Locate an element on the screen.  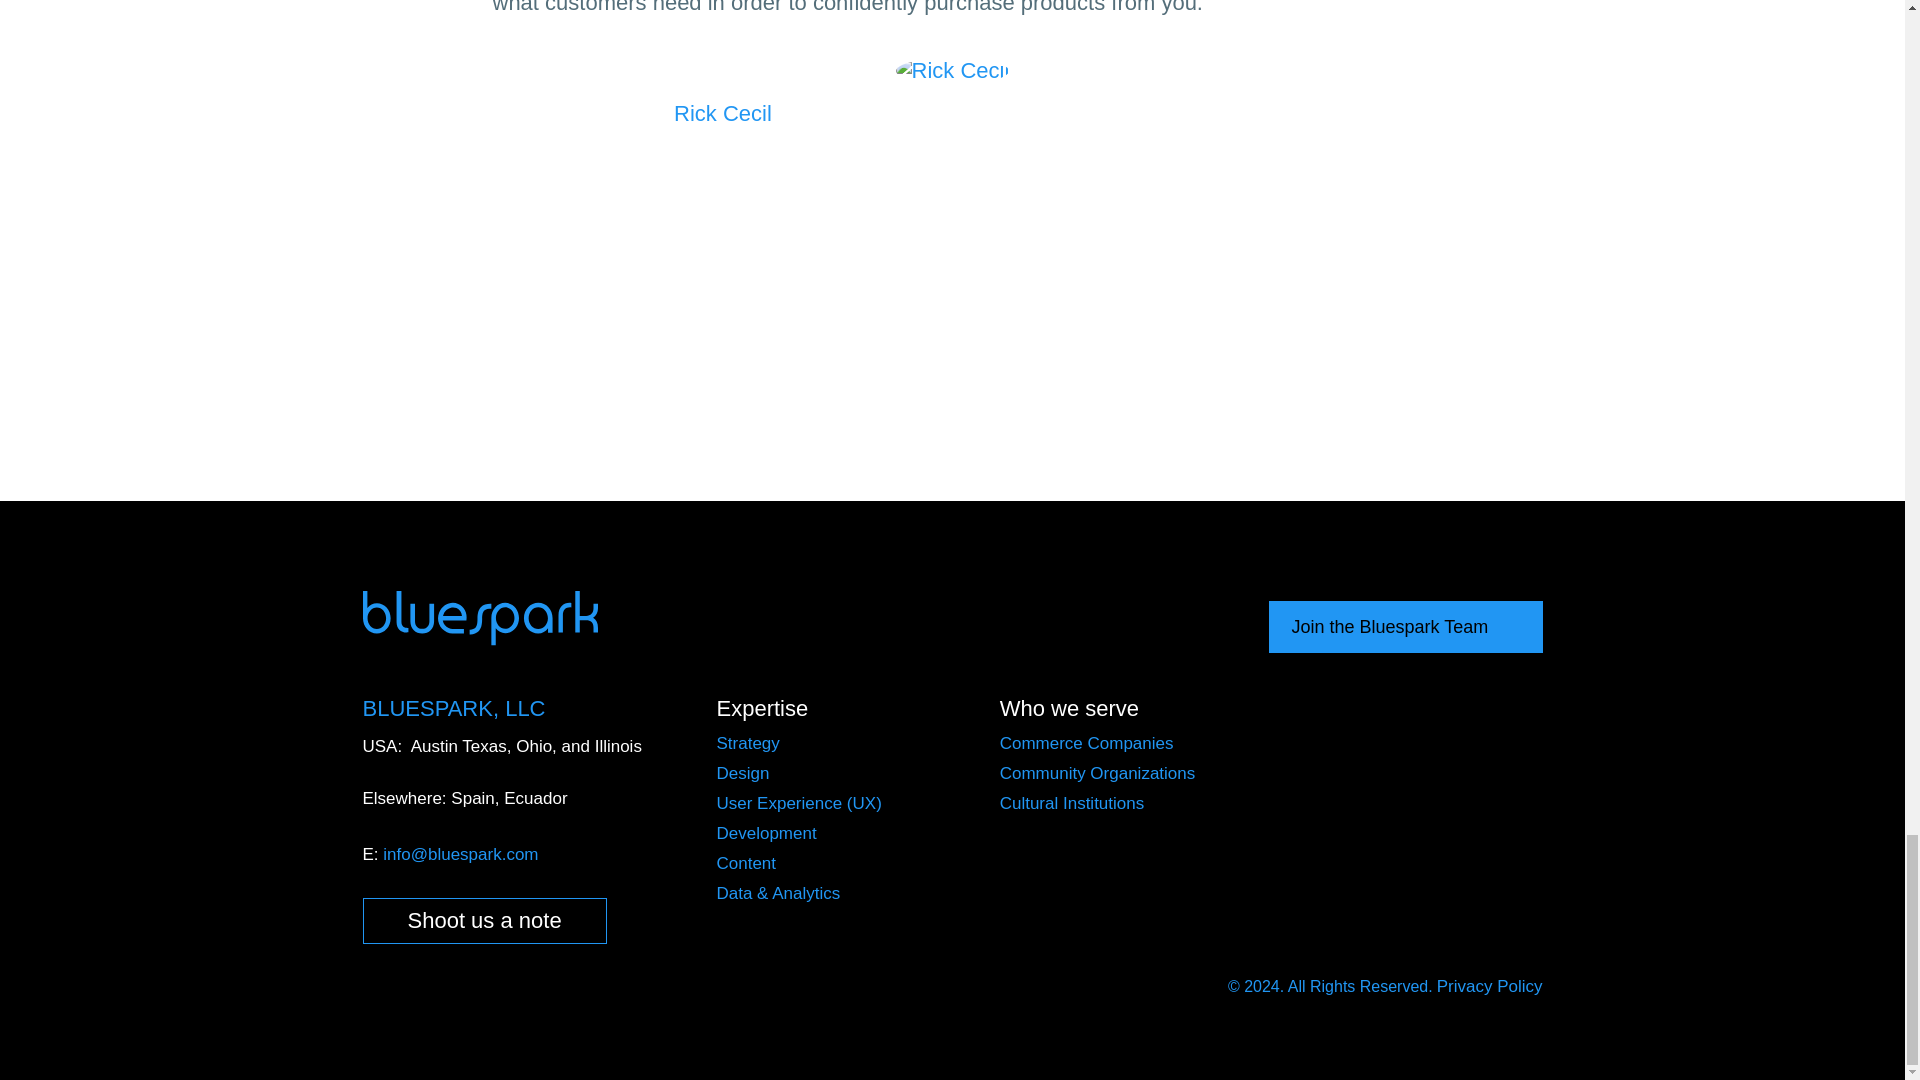
Rick Cecil is located at coordinates (722, 114).